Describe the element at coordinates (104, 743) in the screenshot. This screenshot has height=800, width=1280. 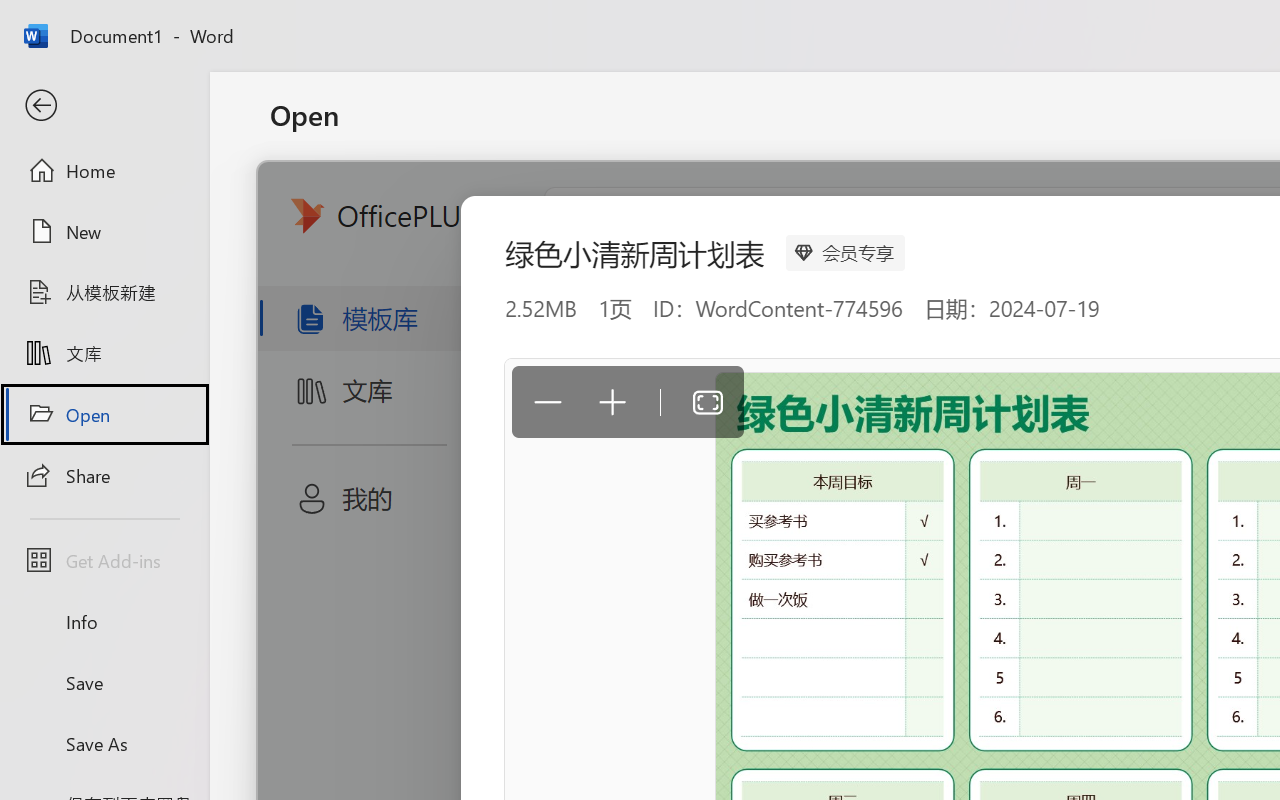
I see `Save As` at that location.